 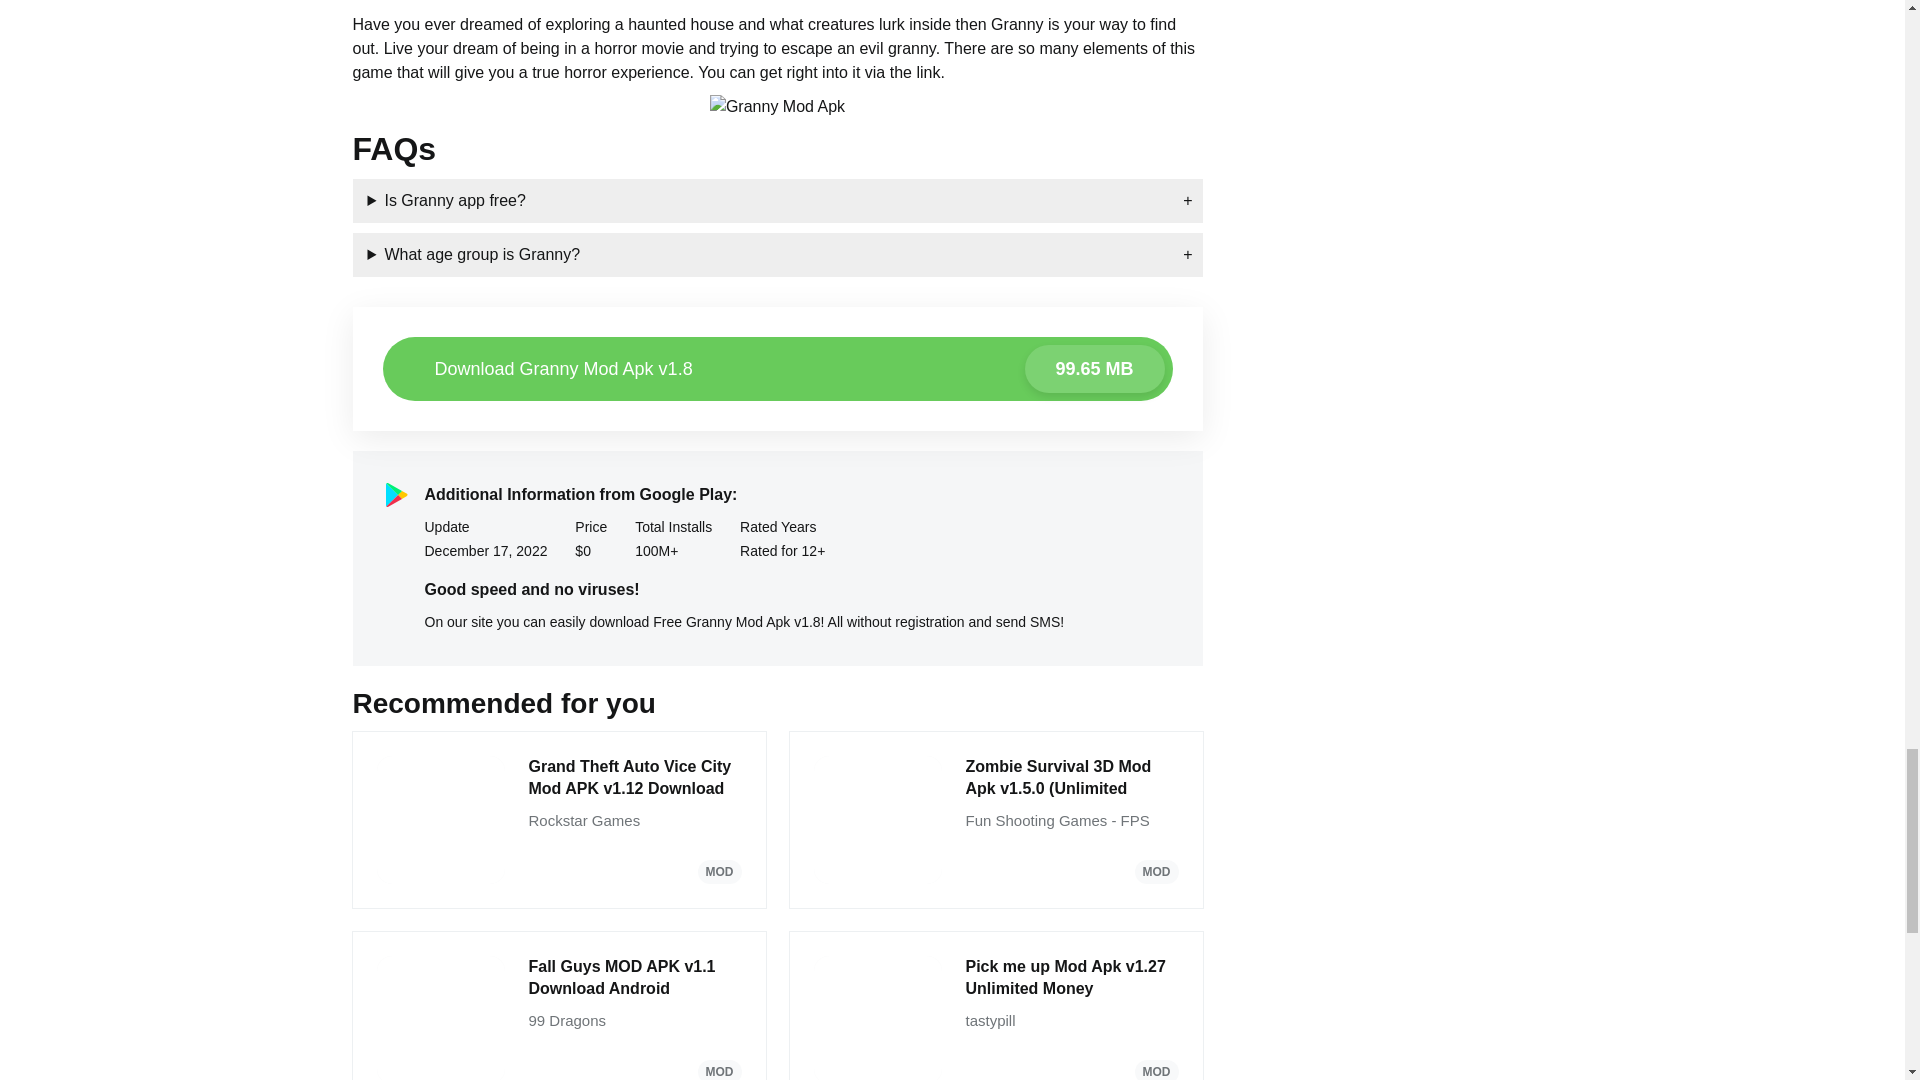 I want to click on Pick Me Up Mod Apk V1.27 Unlimited Money, so click(x=1072, y=978).